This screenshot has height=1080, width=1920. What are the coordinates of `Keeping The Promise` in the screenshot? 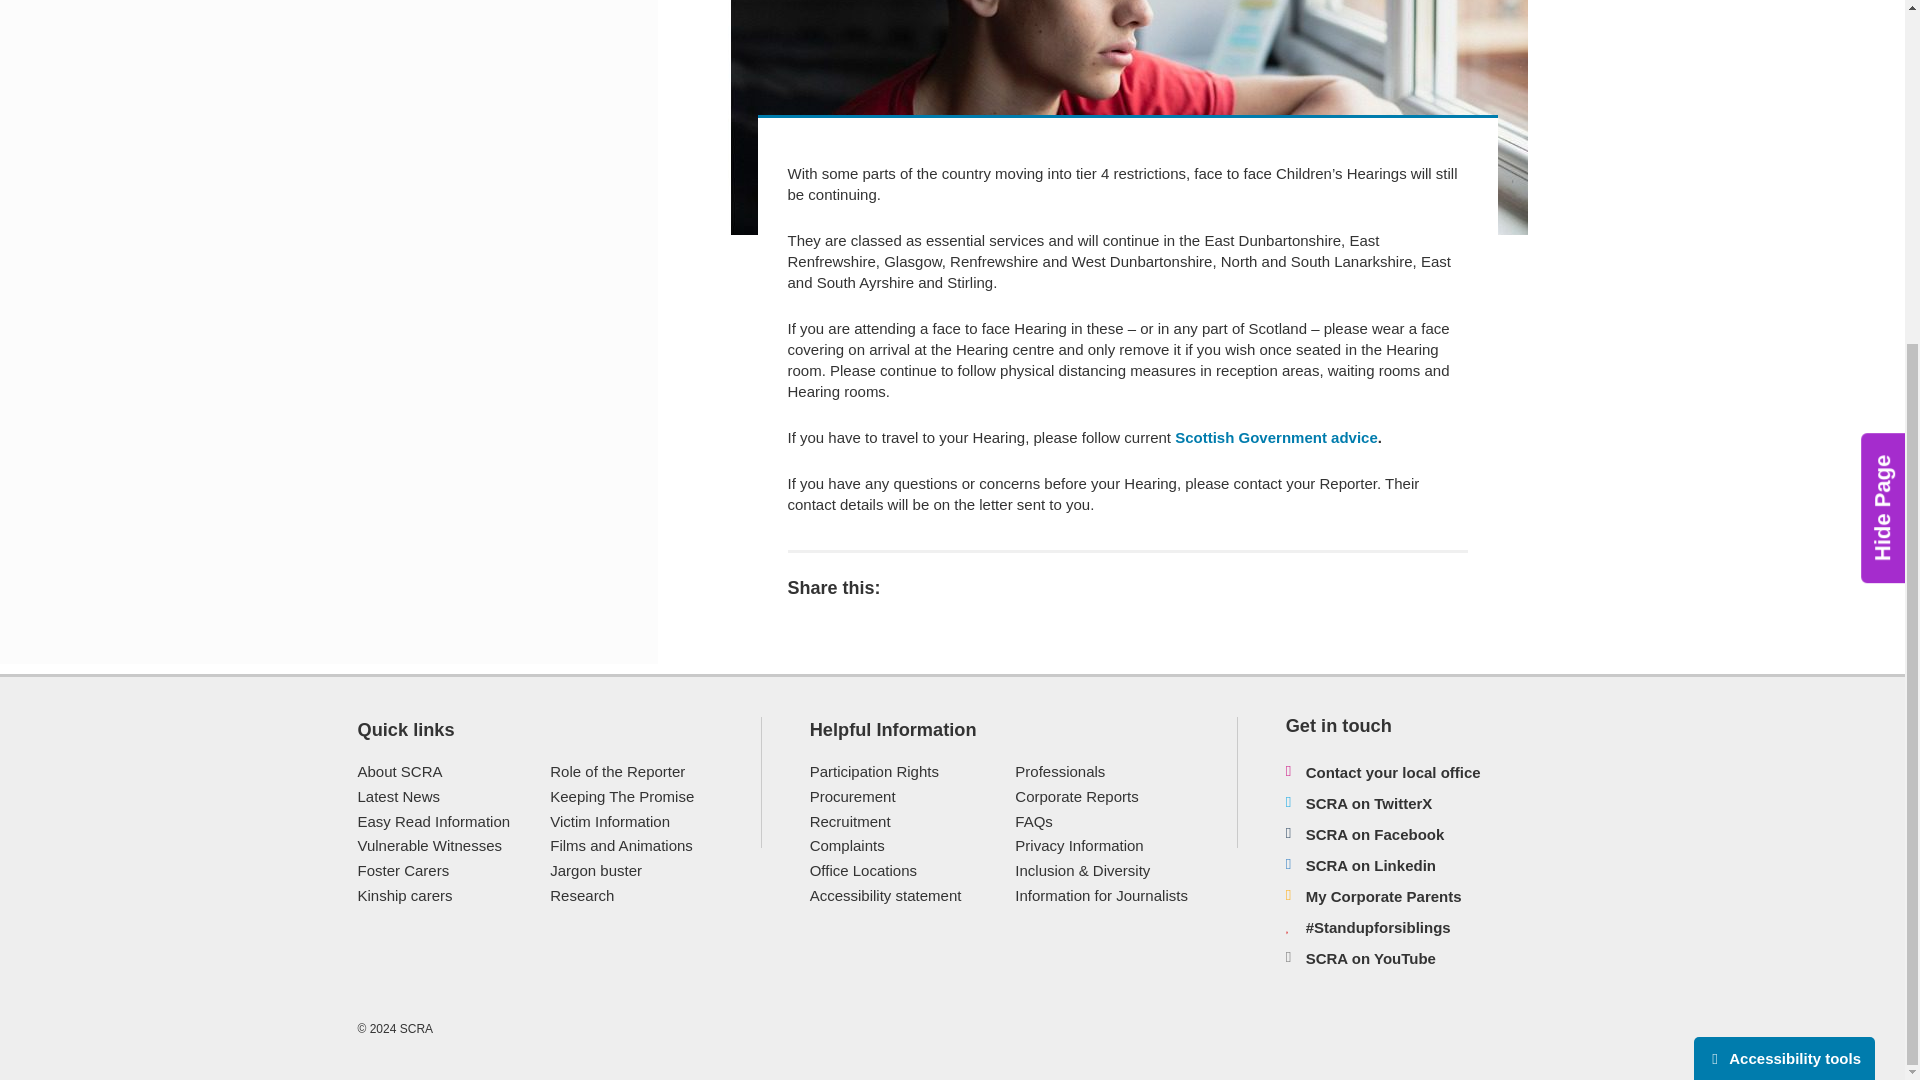 It's located at (621, 796).